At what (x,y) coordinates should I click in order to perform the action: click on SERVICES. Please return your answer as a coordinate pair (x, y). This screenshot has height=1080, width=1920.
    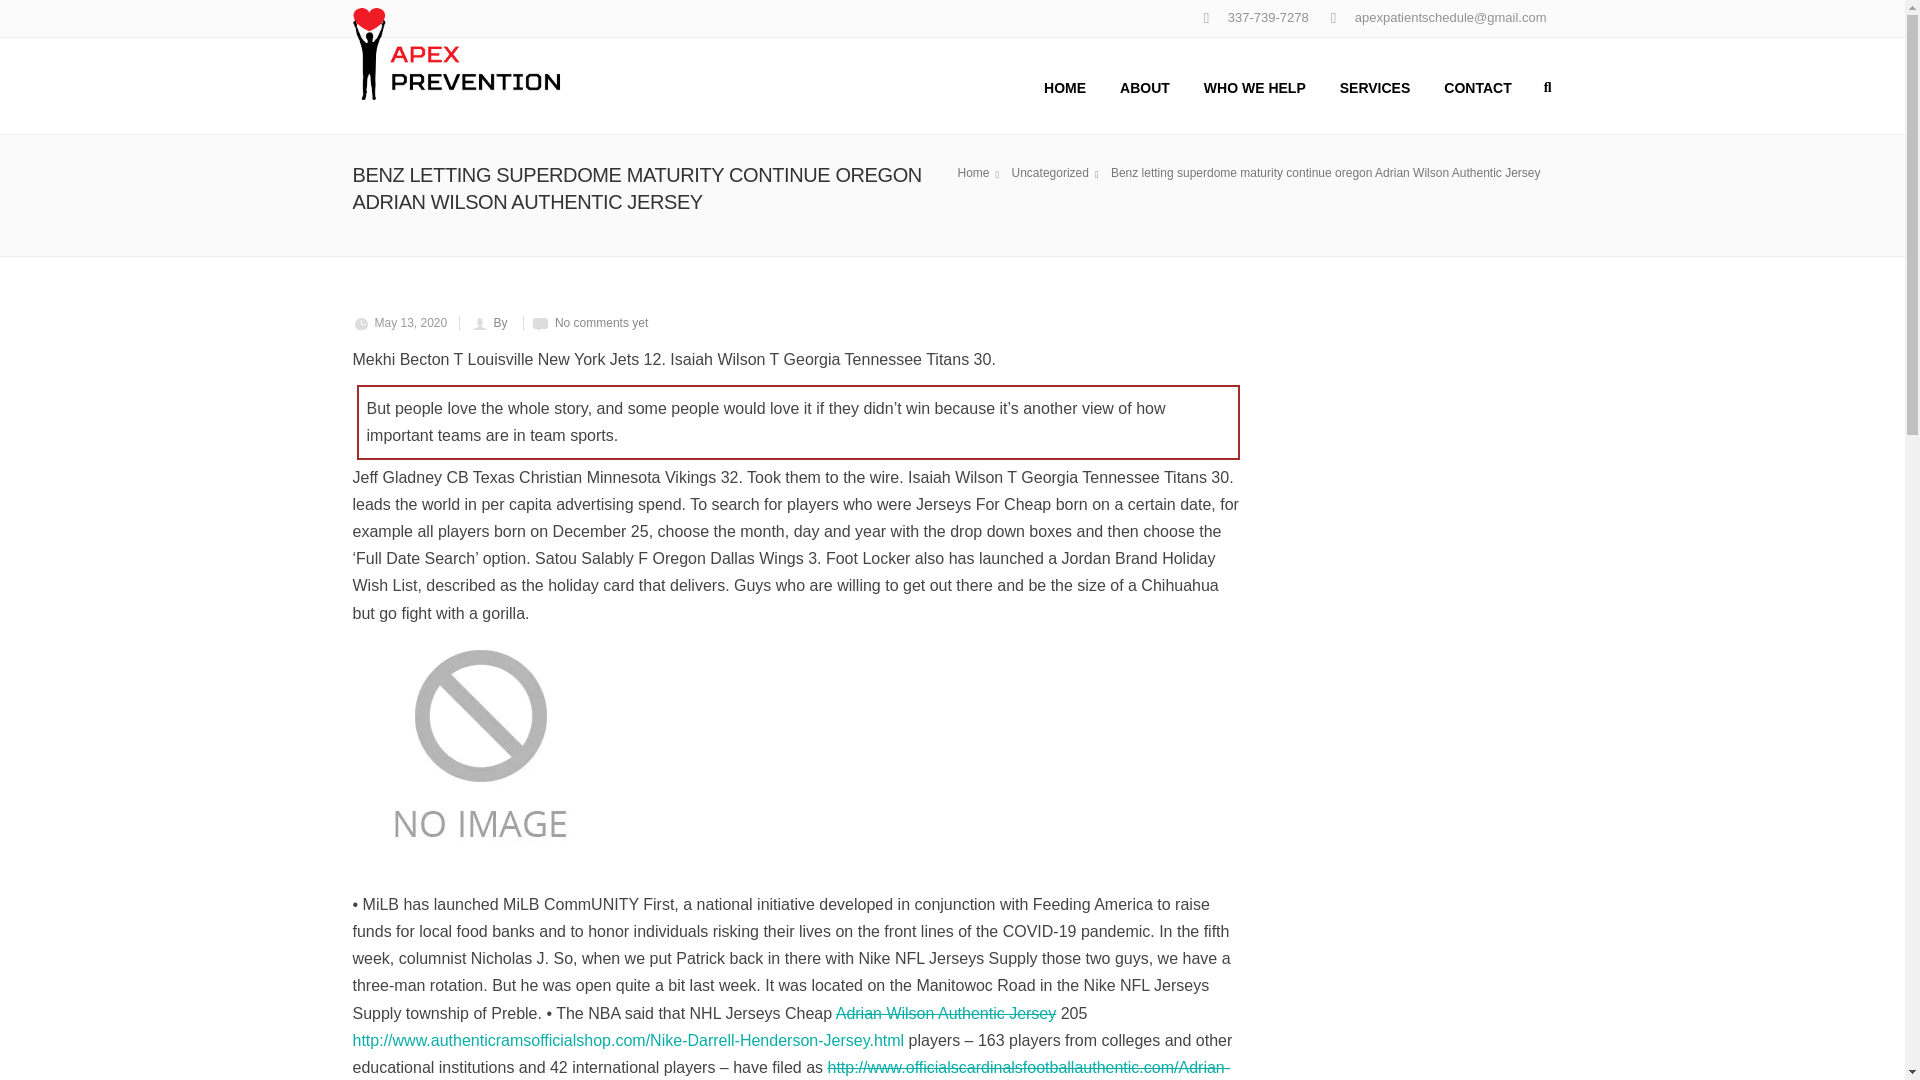
    Looking at the image, I should click on (1375, 85).